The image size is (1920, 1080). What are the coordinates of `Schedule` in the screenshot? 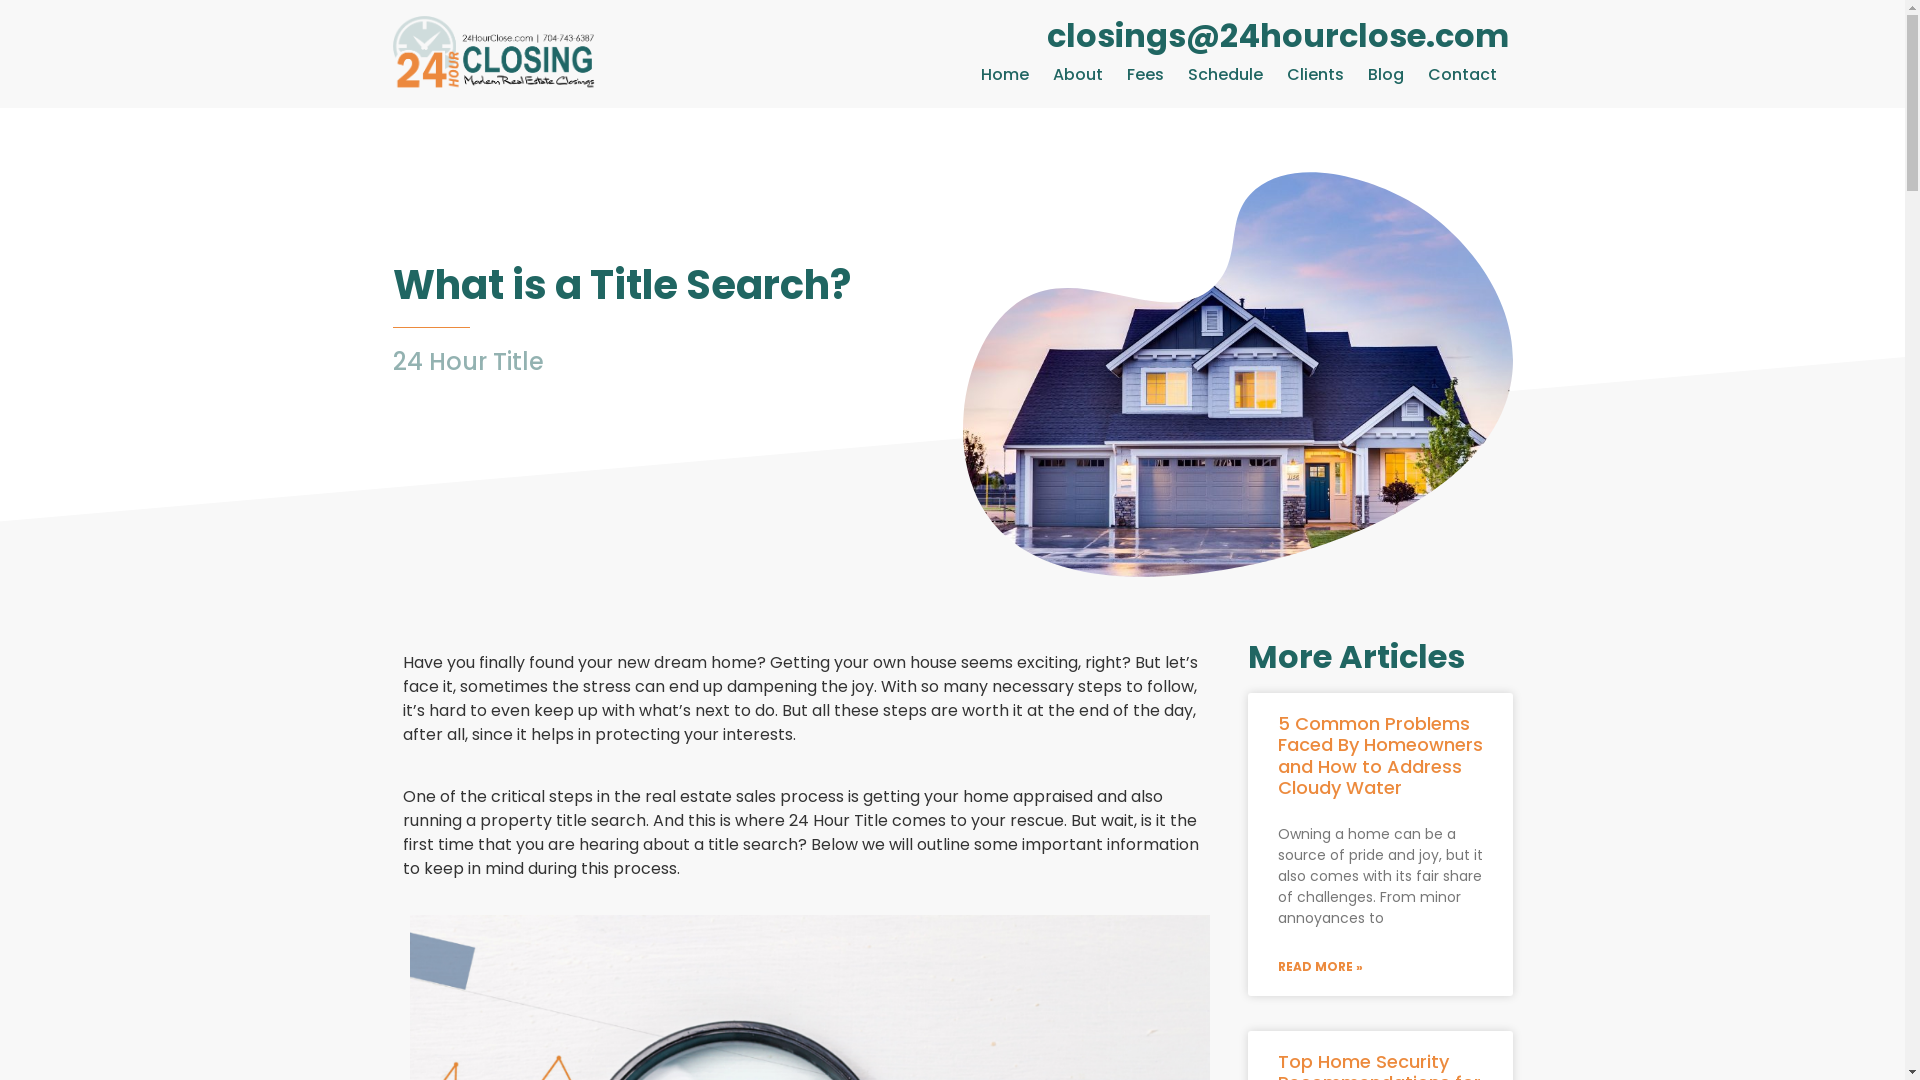 It's located at (1226, 75).